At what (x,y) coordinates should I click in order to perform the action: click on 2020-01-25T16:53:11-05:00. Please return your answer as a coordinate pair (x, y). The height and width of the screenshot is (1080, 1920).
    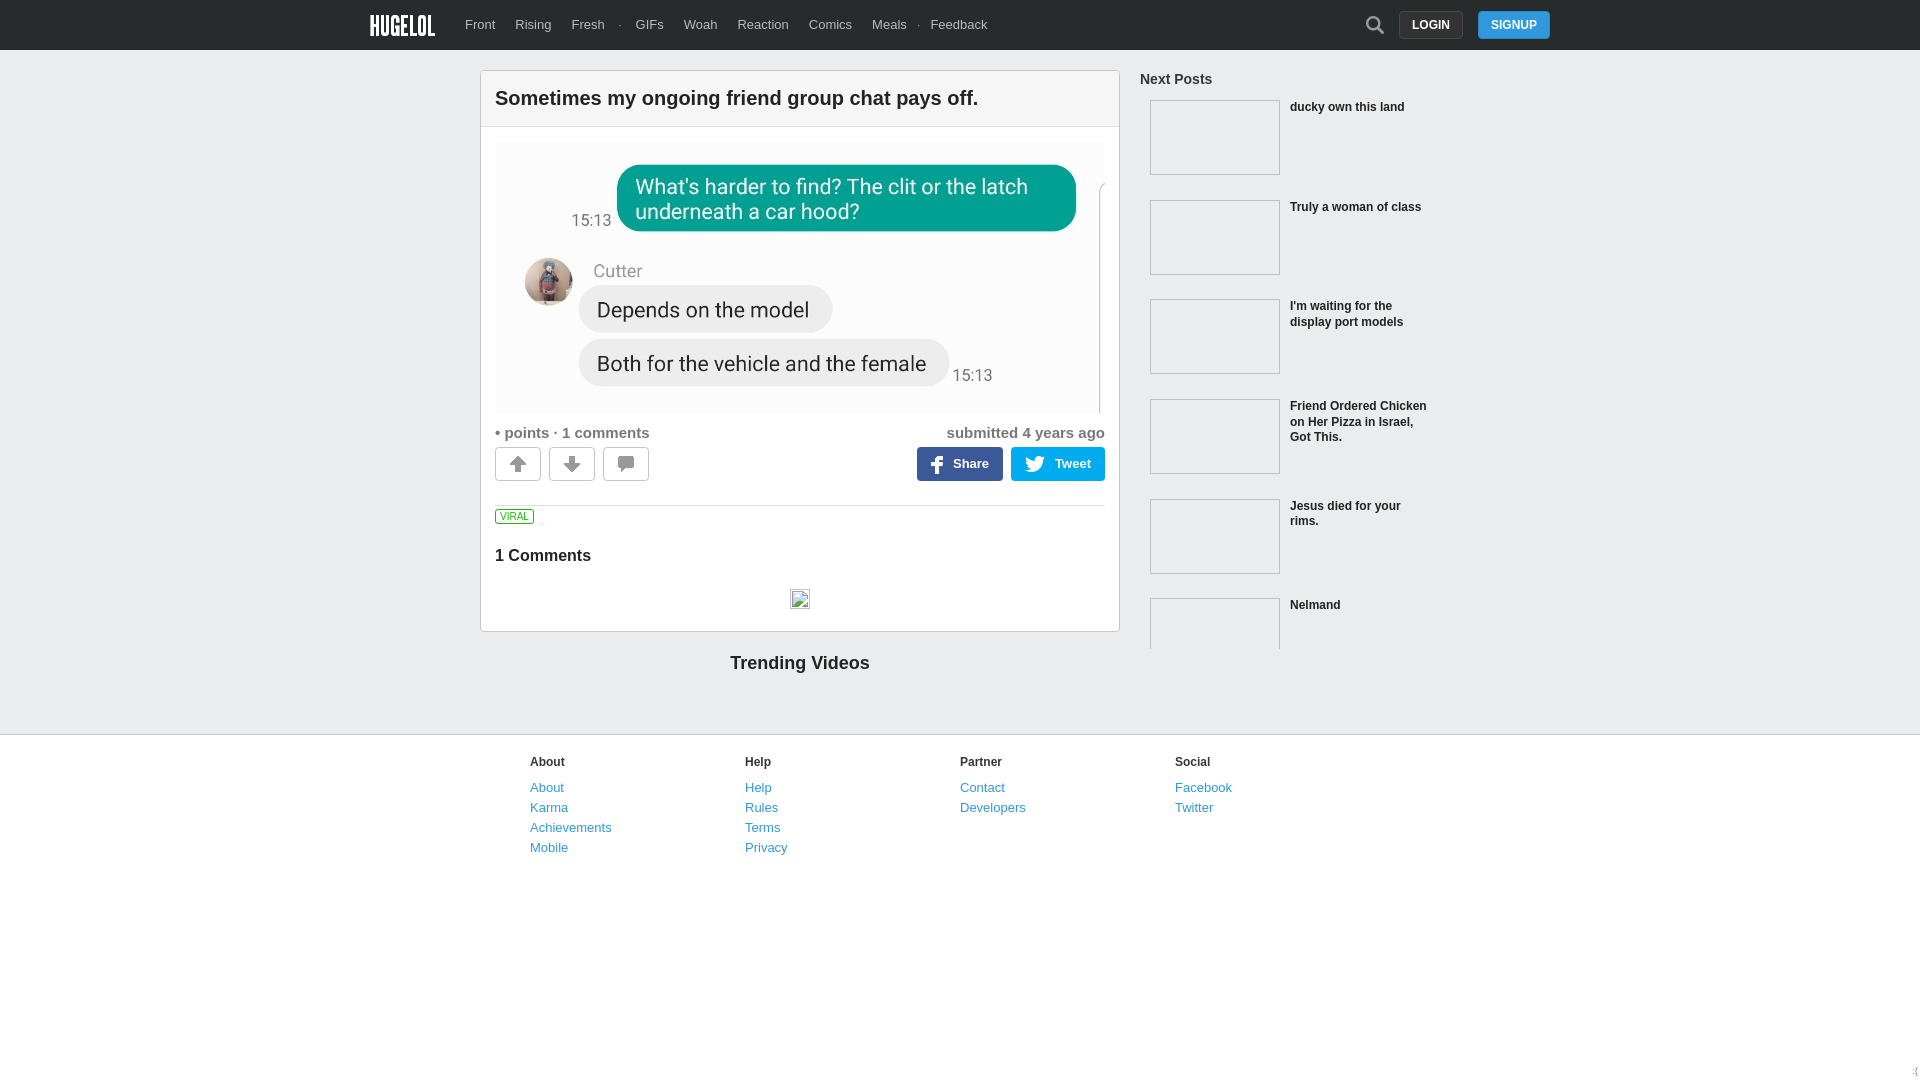
    Looking at the image, I should click on (1063, 432).